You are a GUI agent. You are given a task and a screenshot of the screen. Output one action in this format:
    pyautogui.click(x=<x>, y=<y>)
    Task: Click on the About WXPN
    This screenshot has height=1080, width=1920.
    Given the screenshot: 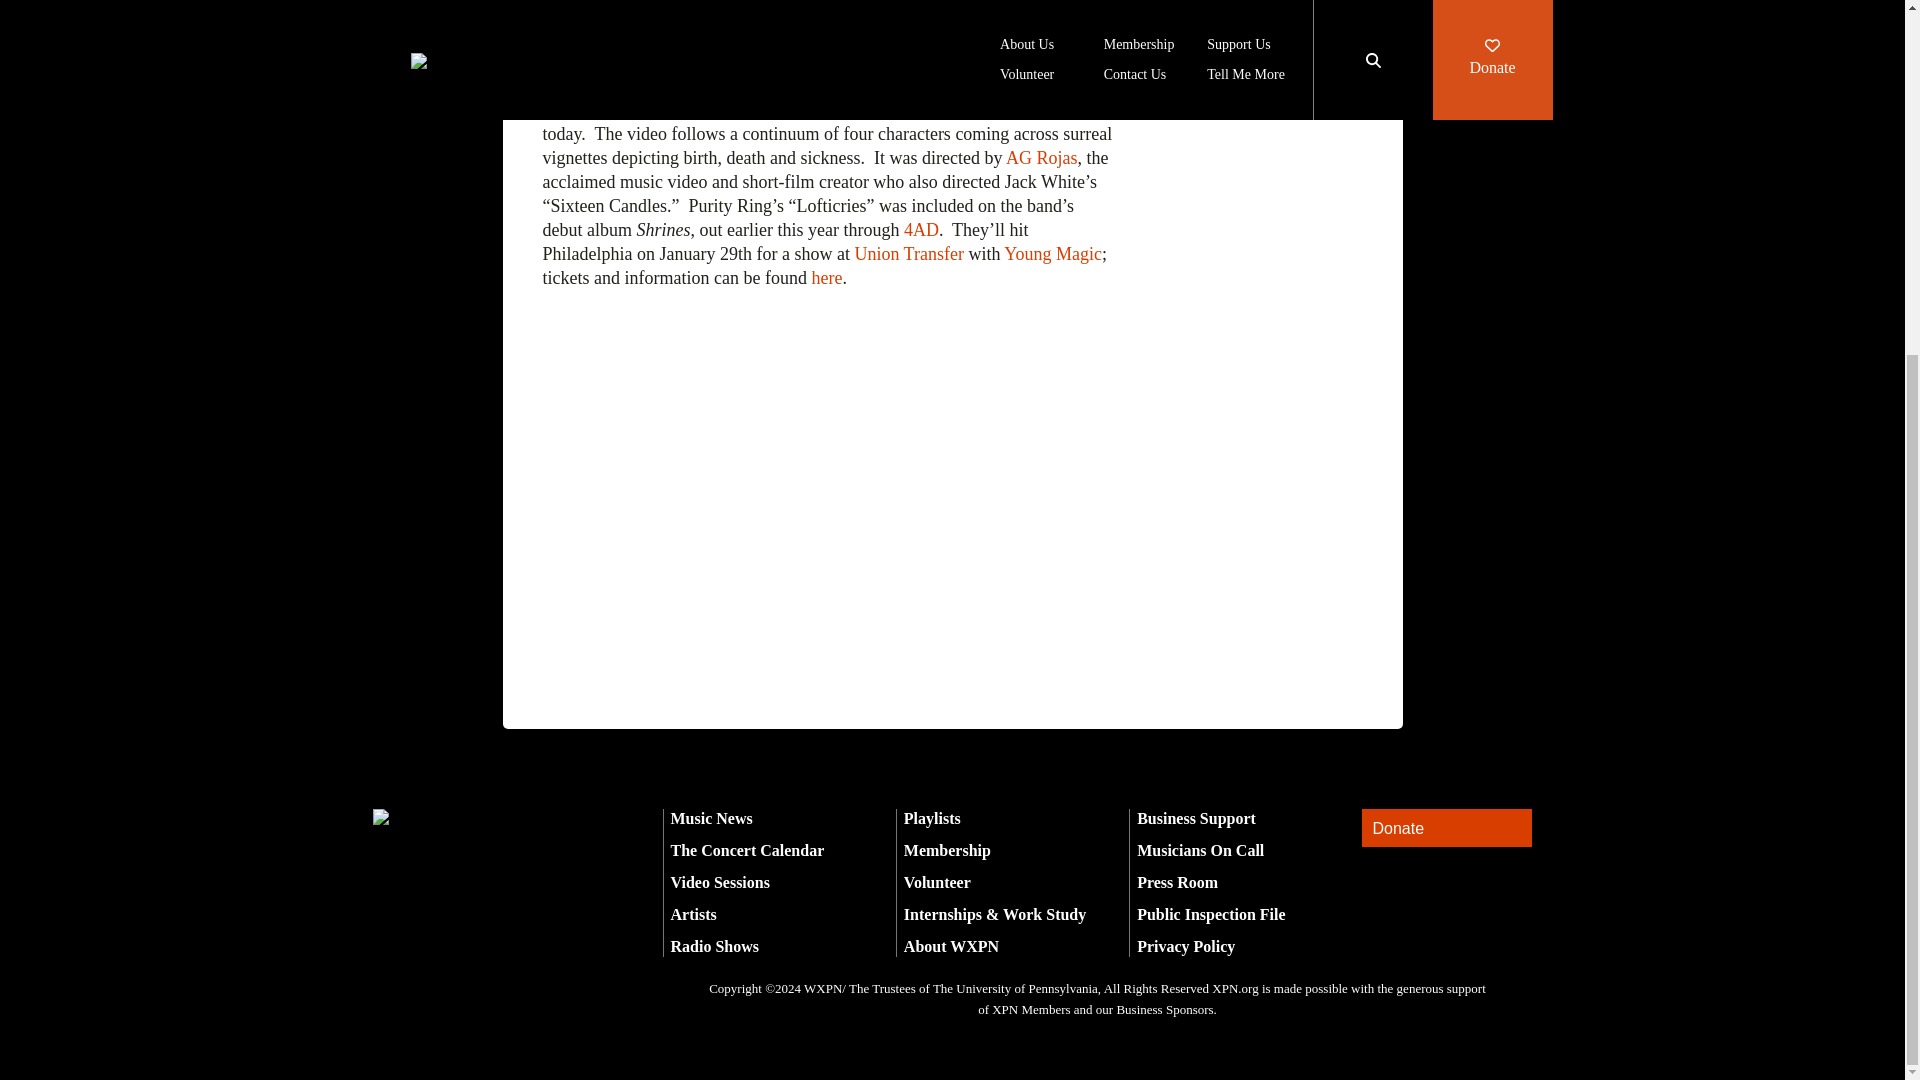 What is the action you would take?
    pyautogui.click(x=951, y=946)
    